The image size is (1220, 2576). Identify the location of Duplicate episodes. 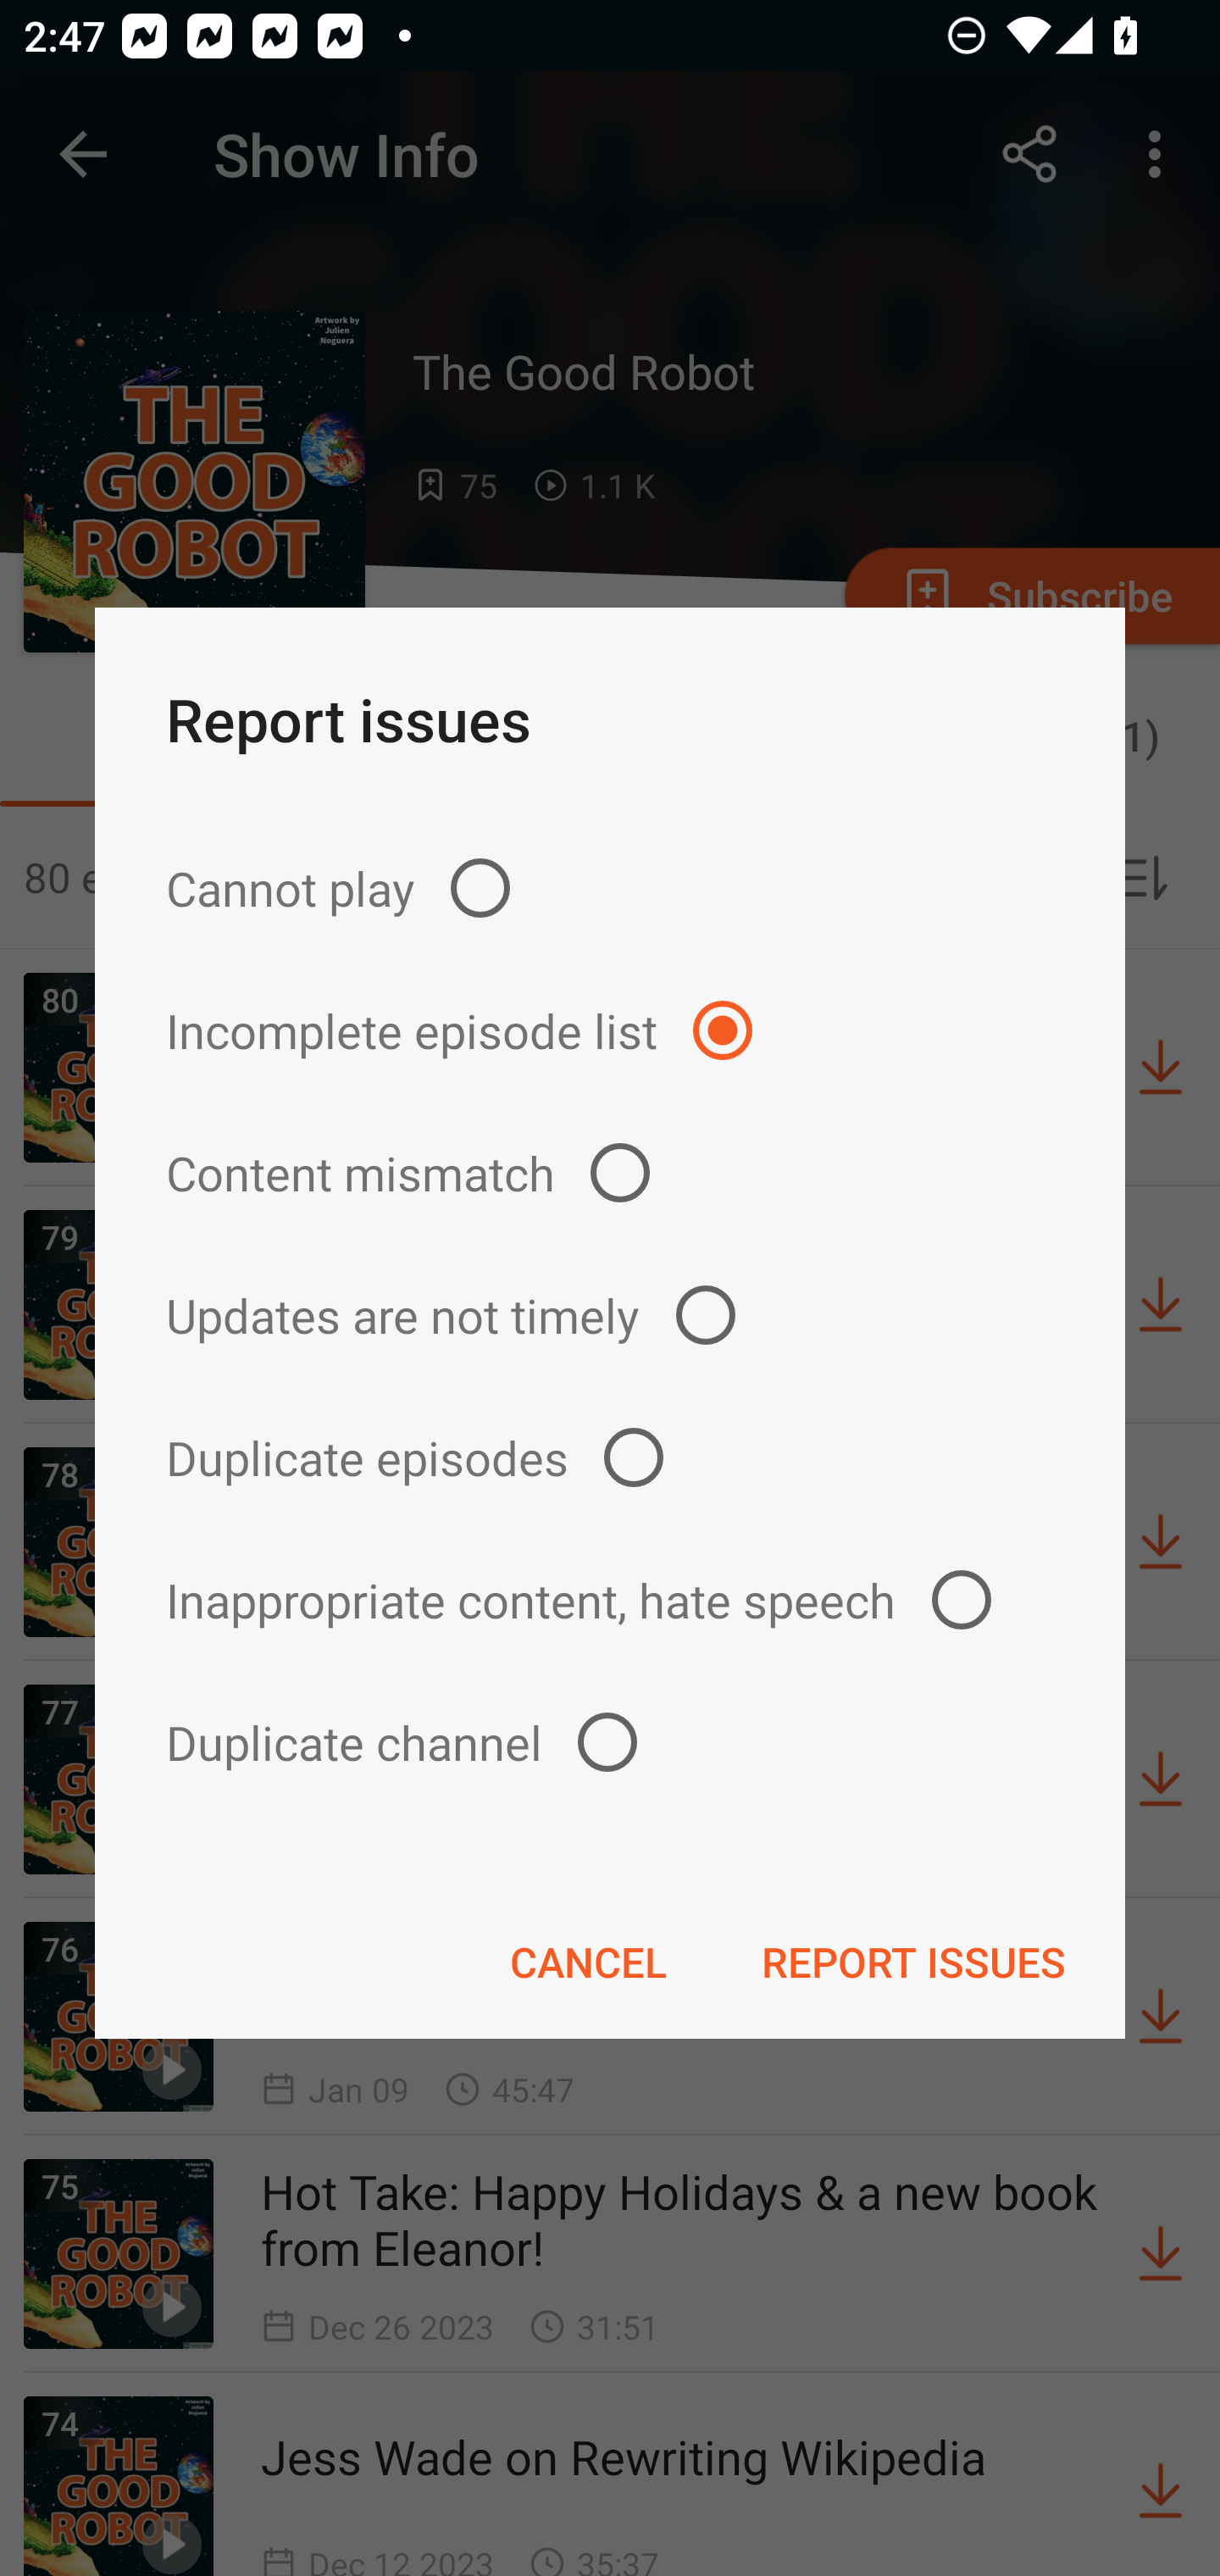
(610, 1456).